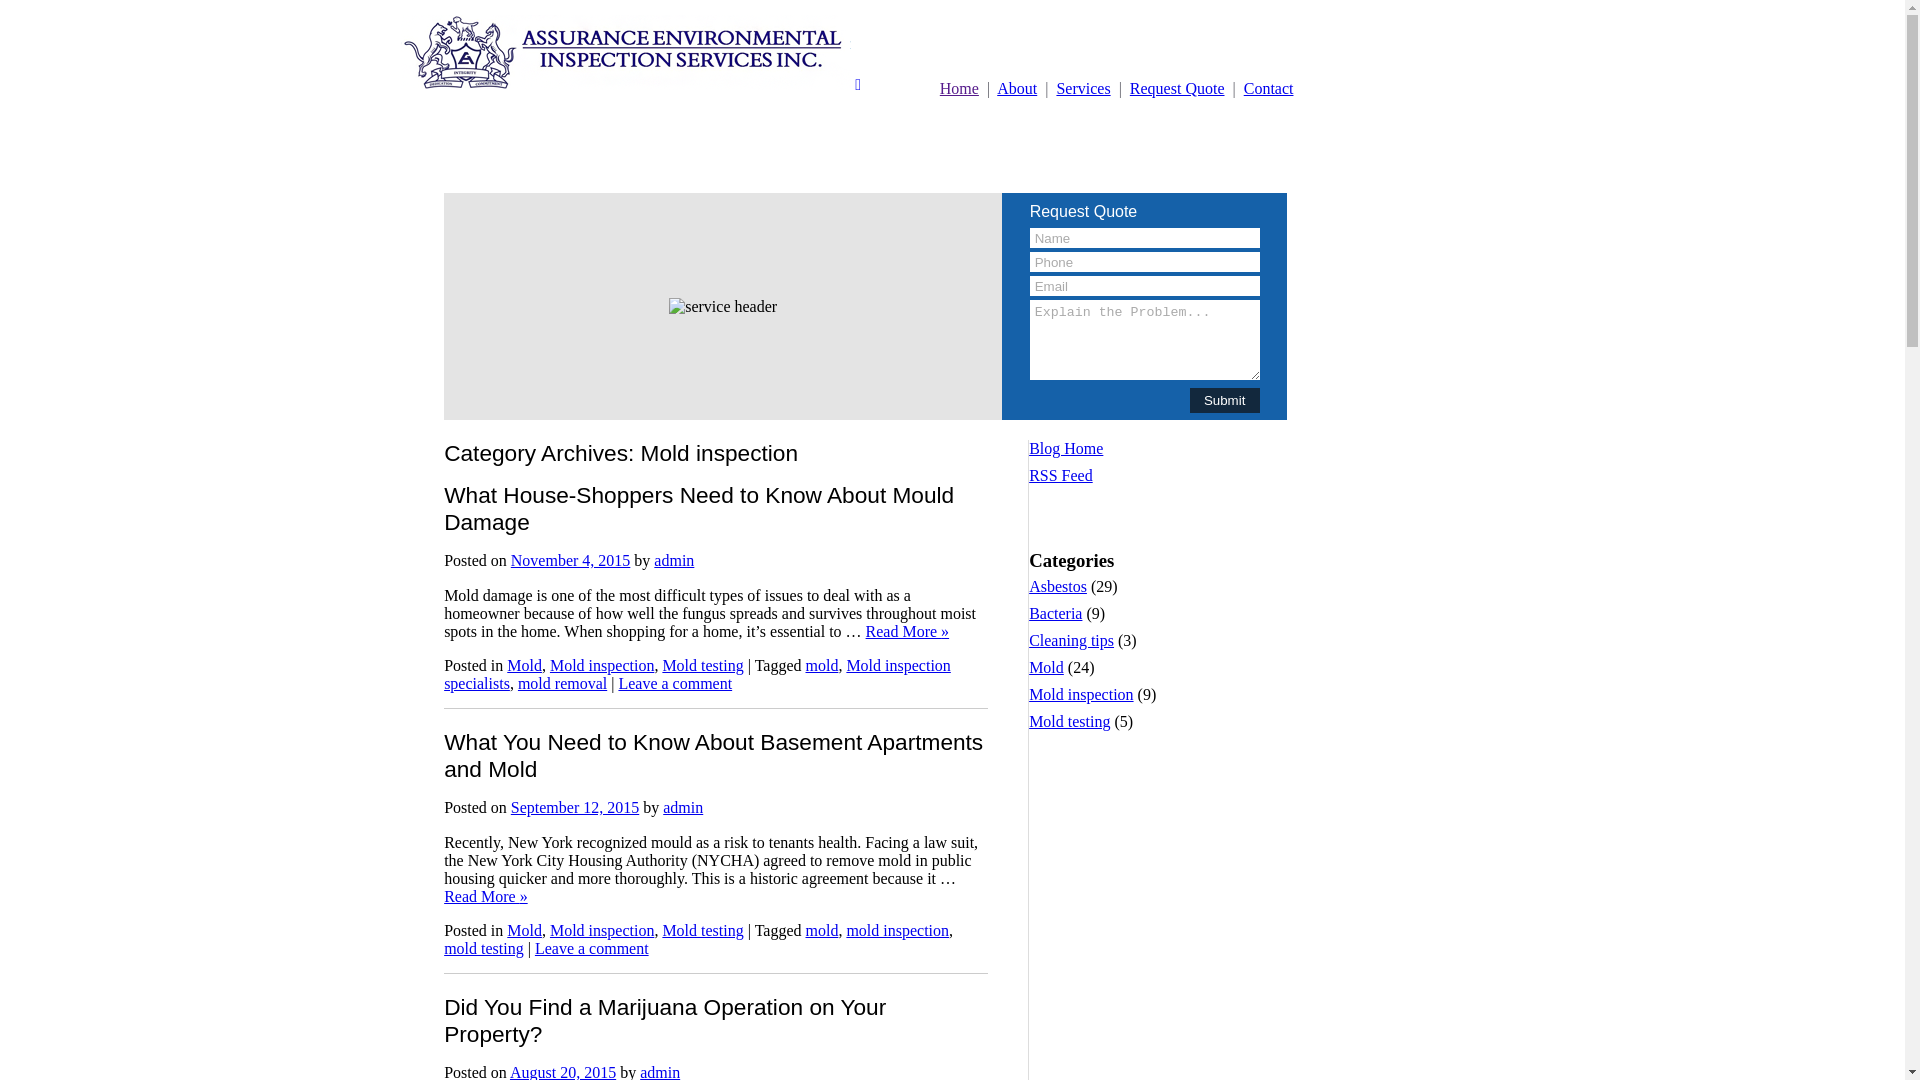  What do you see at coordinates (675, 684) in the screenshot?
I see `Leave a comment` at bounding box center [675, 684].